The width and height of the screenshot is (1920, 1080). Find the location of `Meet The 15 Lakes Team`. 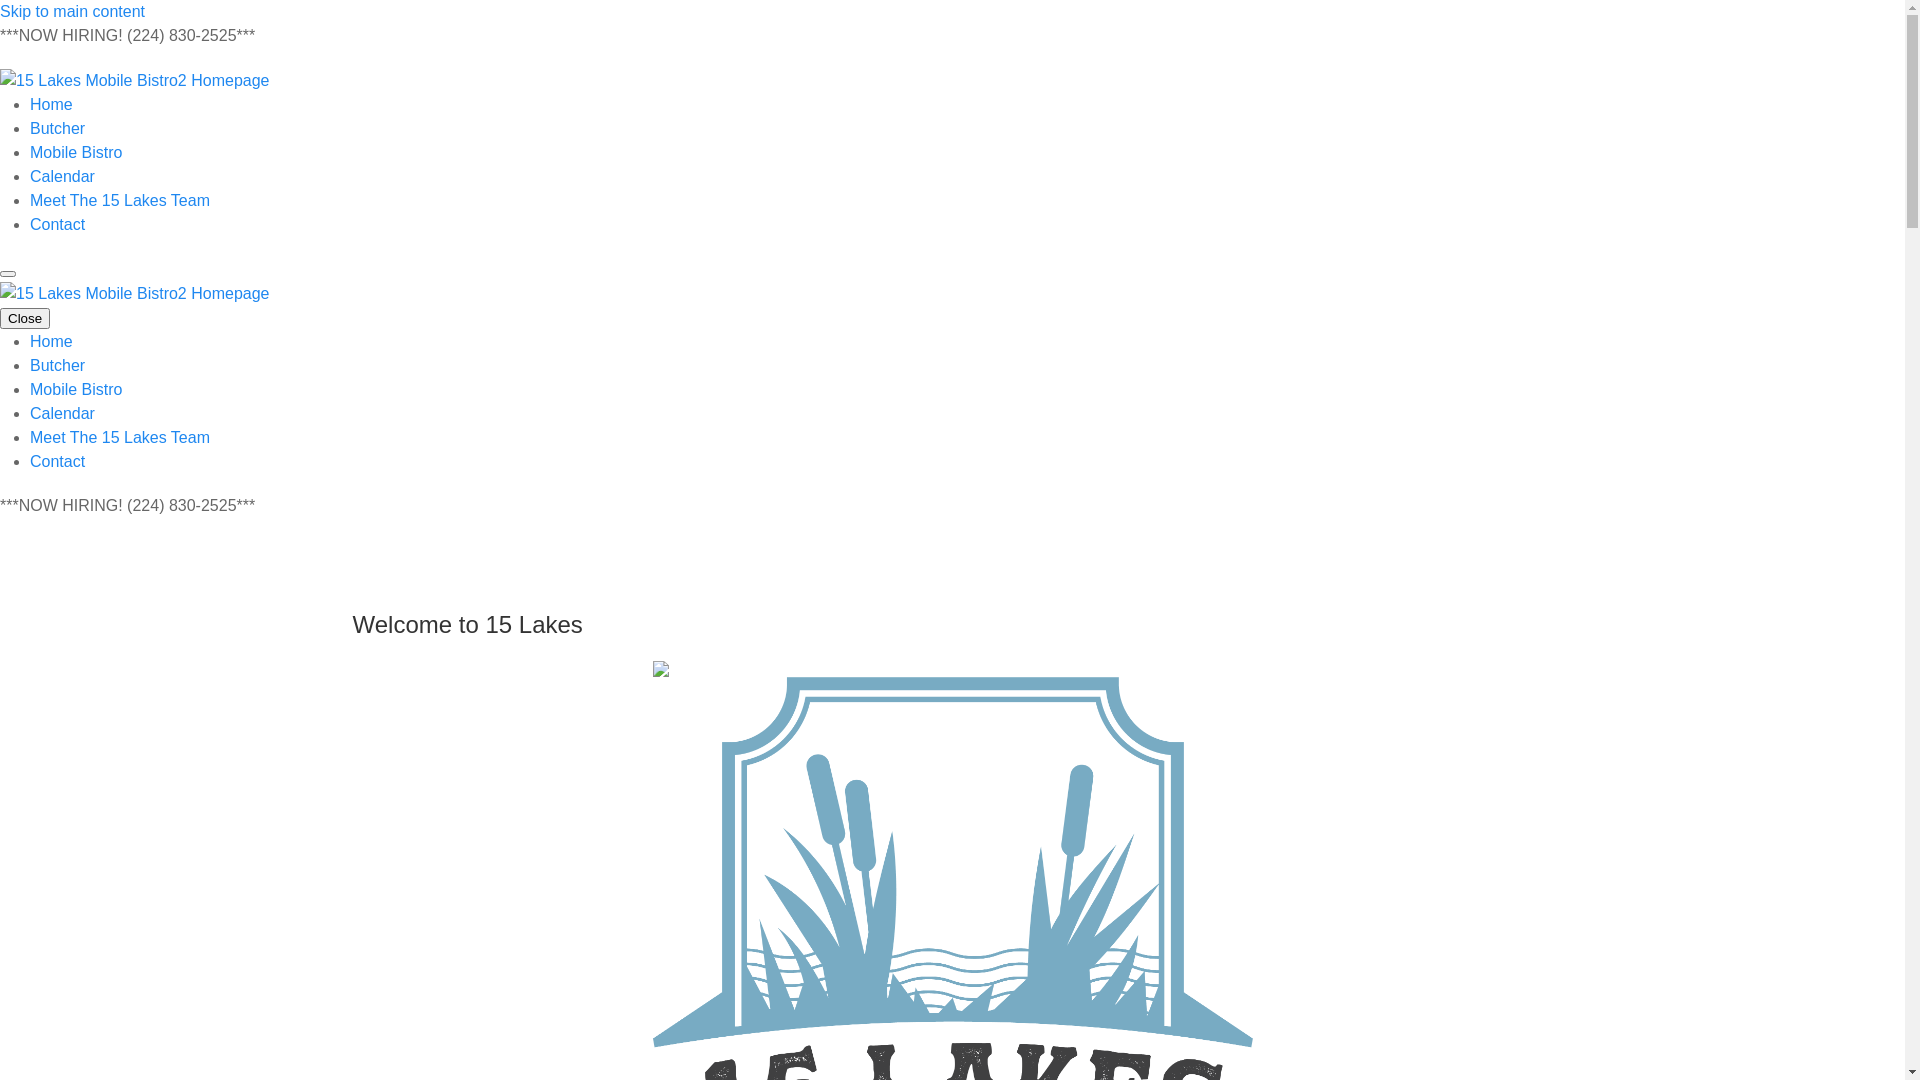

Meet The 15 Lakes Team is located at coordinates (120, 200).